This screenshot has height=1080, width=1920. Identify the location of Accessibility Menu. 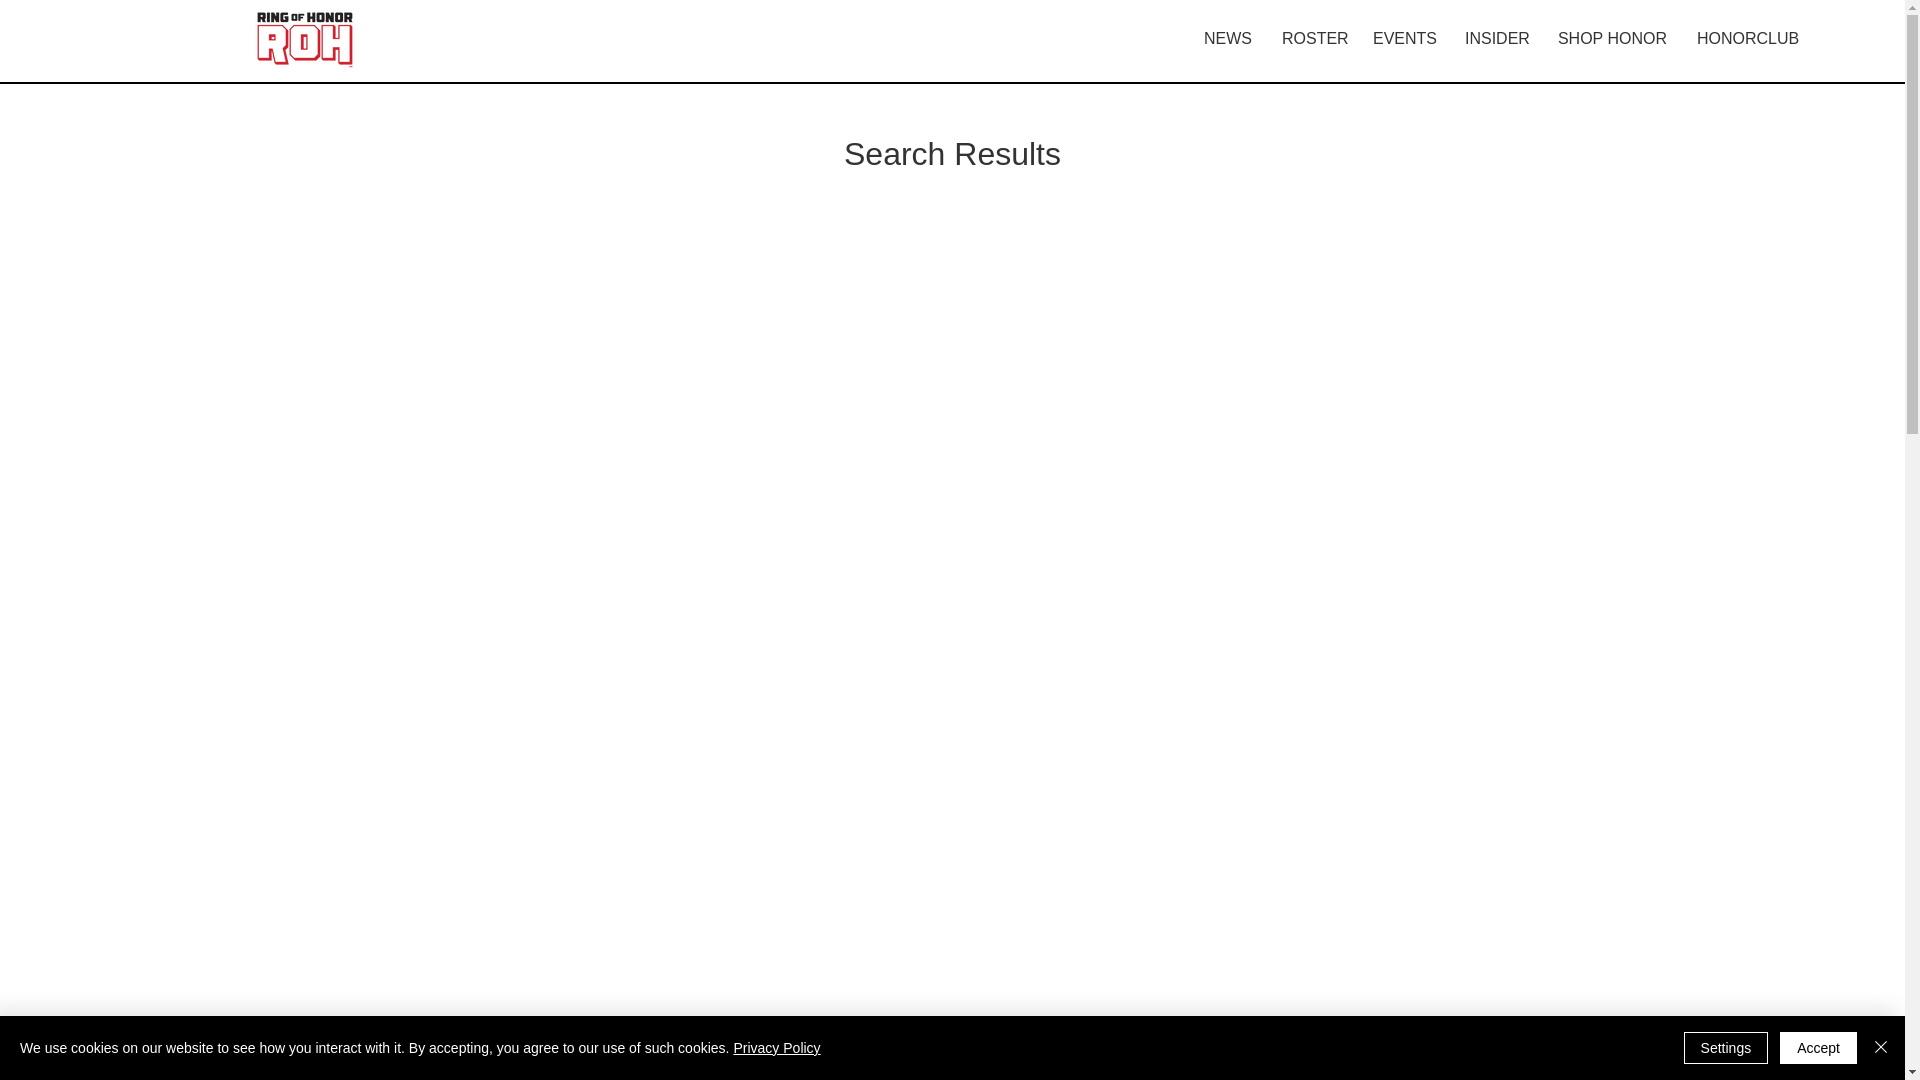
(1876, 1044).